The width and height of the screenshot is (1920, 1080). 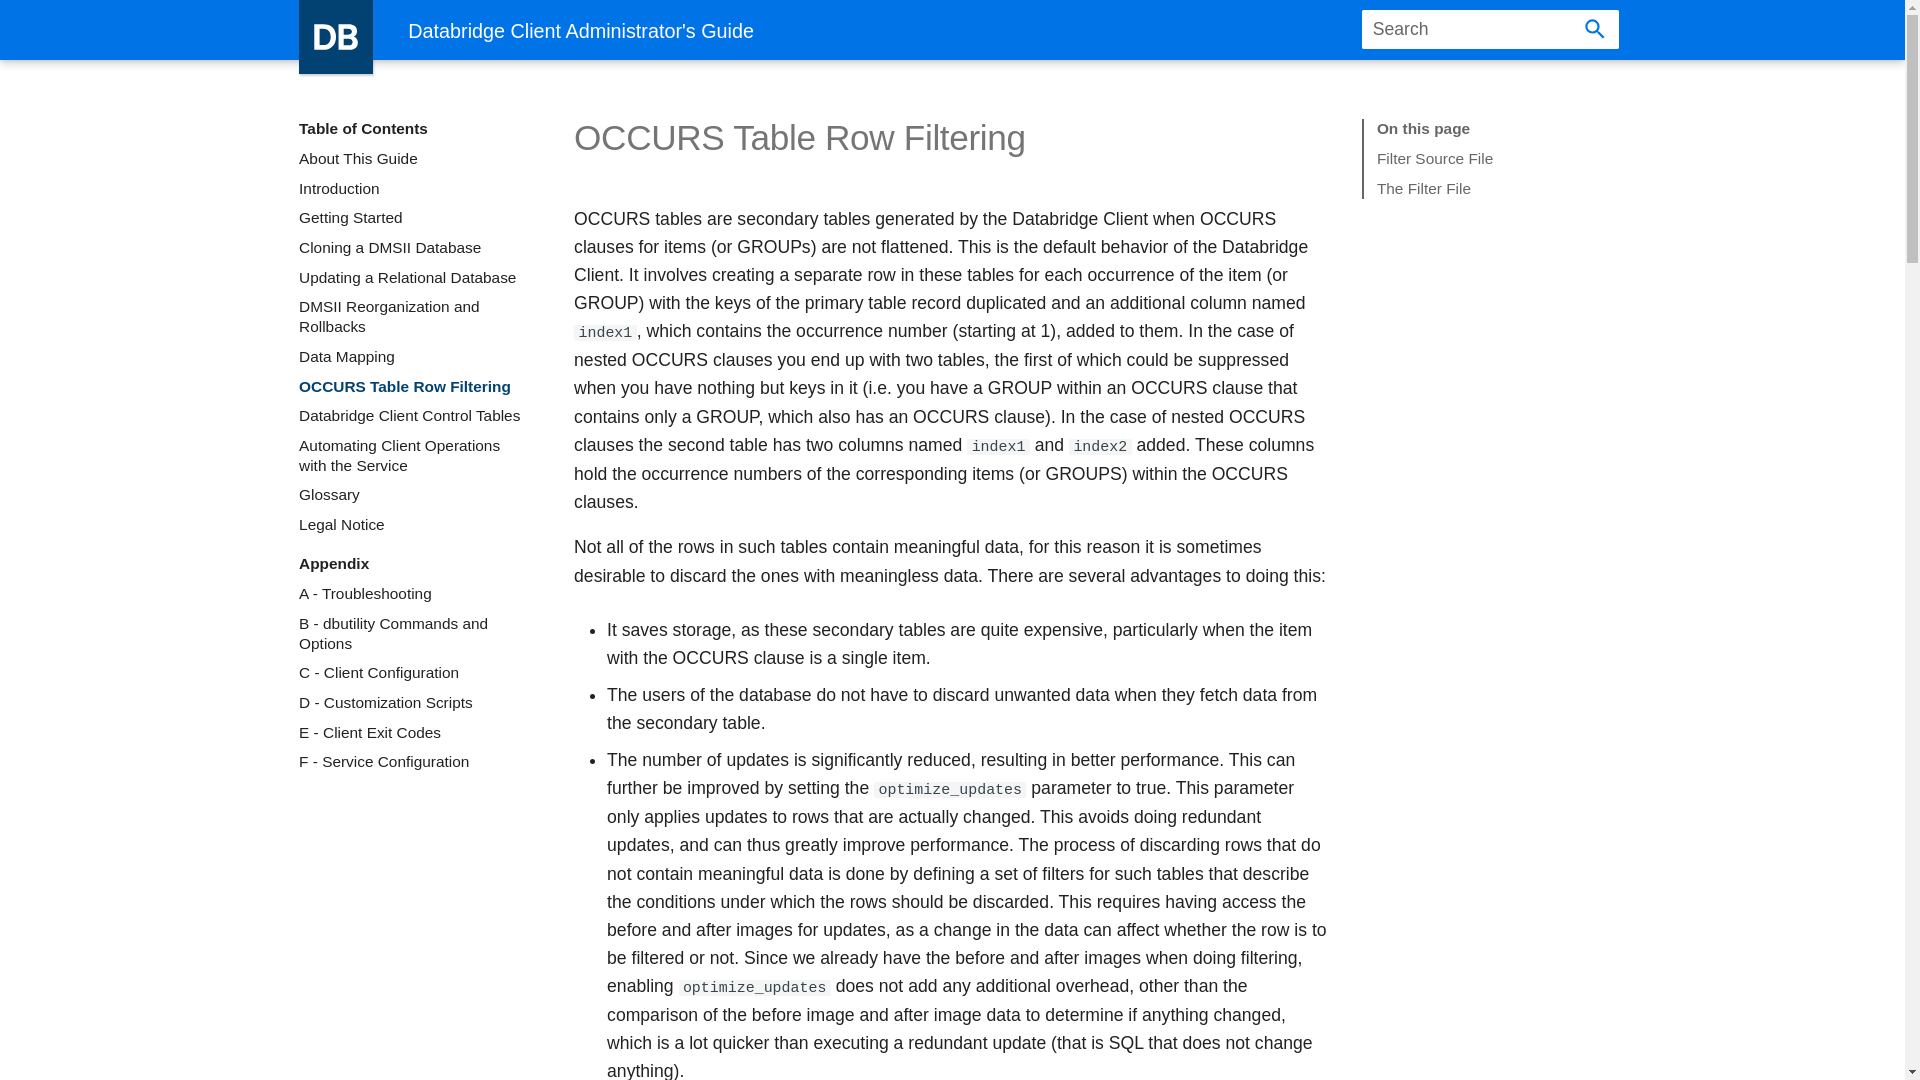 I want to click on Updating a Relational Database, so click(x=414, y=278).